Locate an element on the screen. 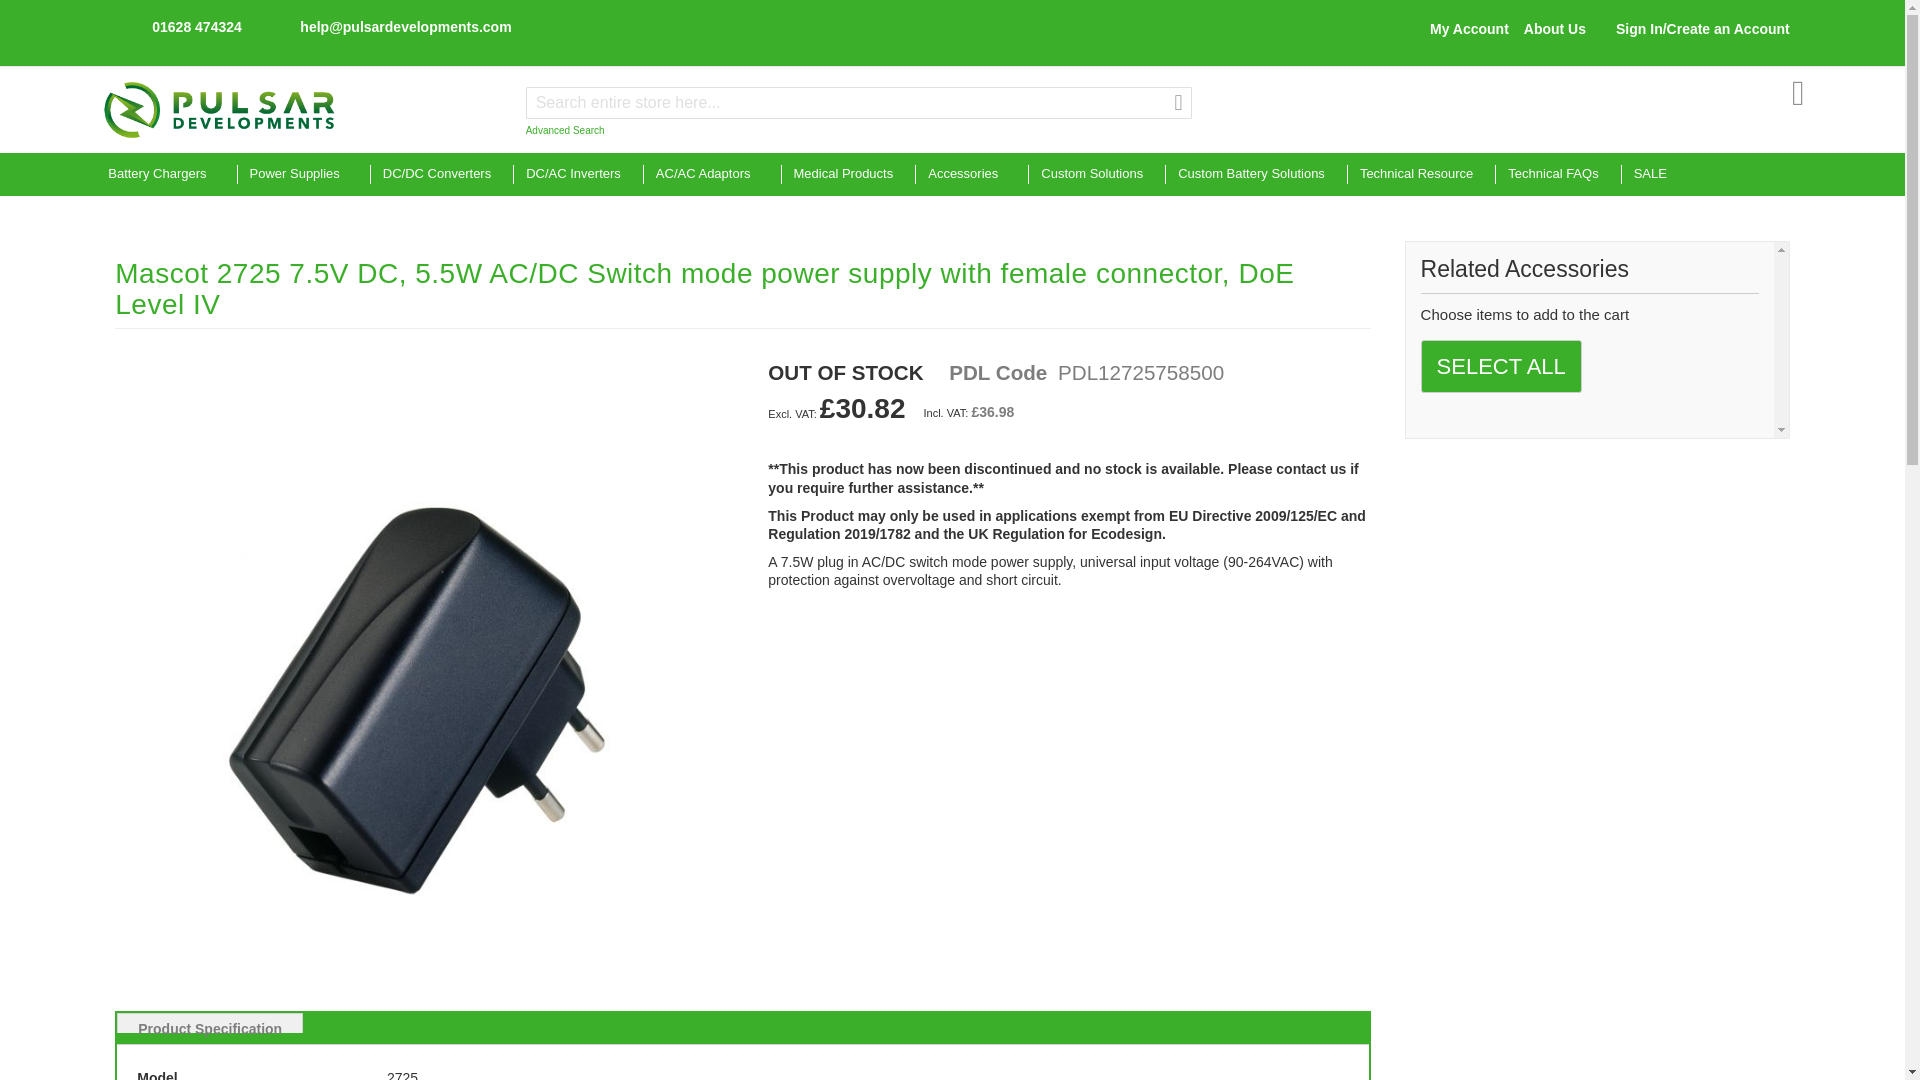  Custom Battery Solutions is located at coordinates (1250, 174).